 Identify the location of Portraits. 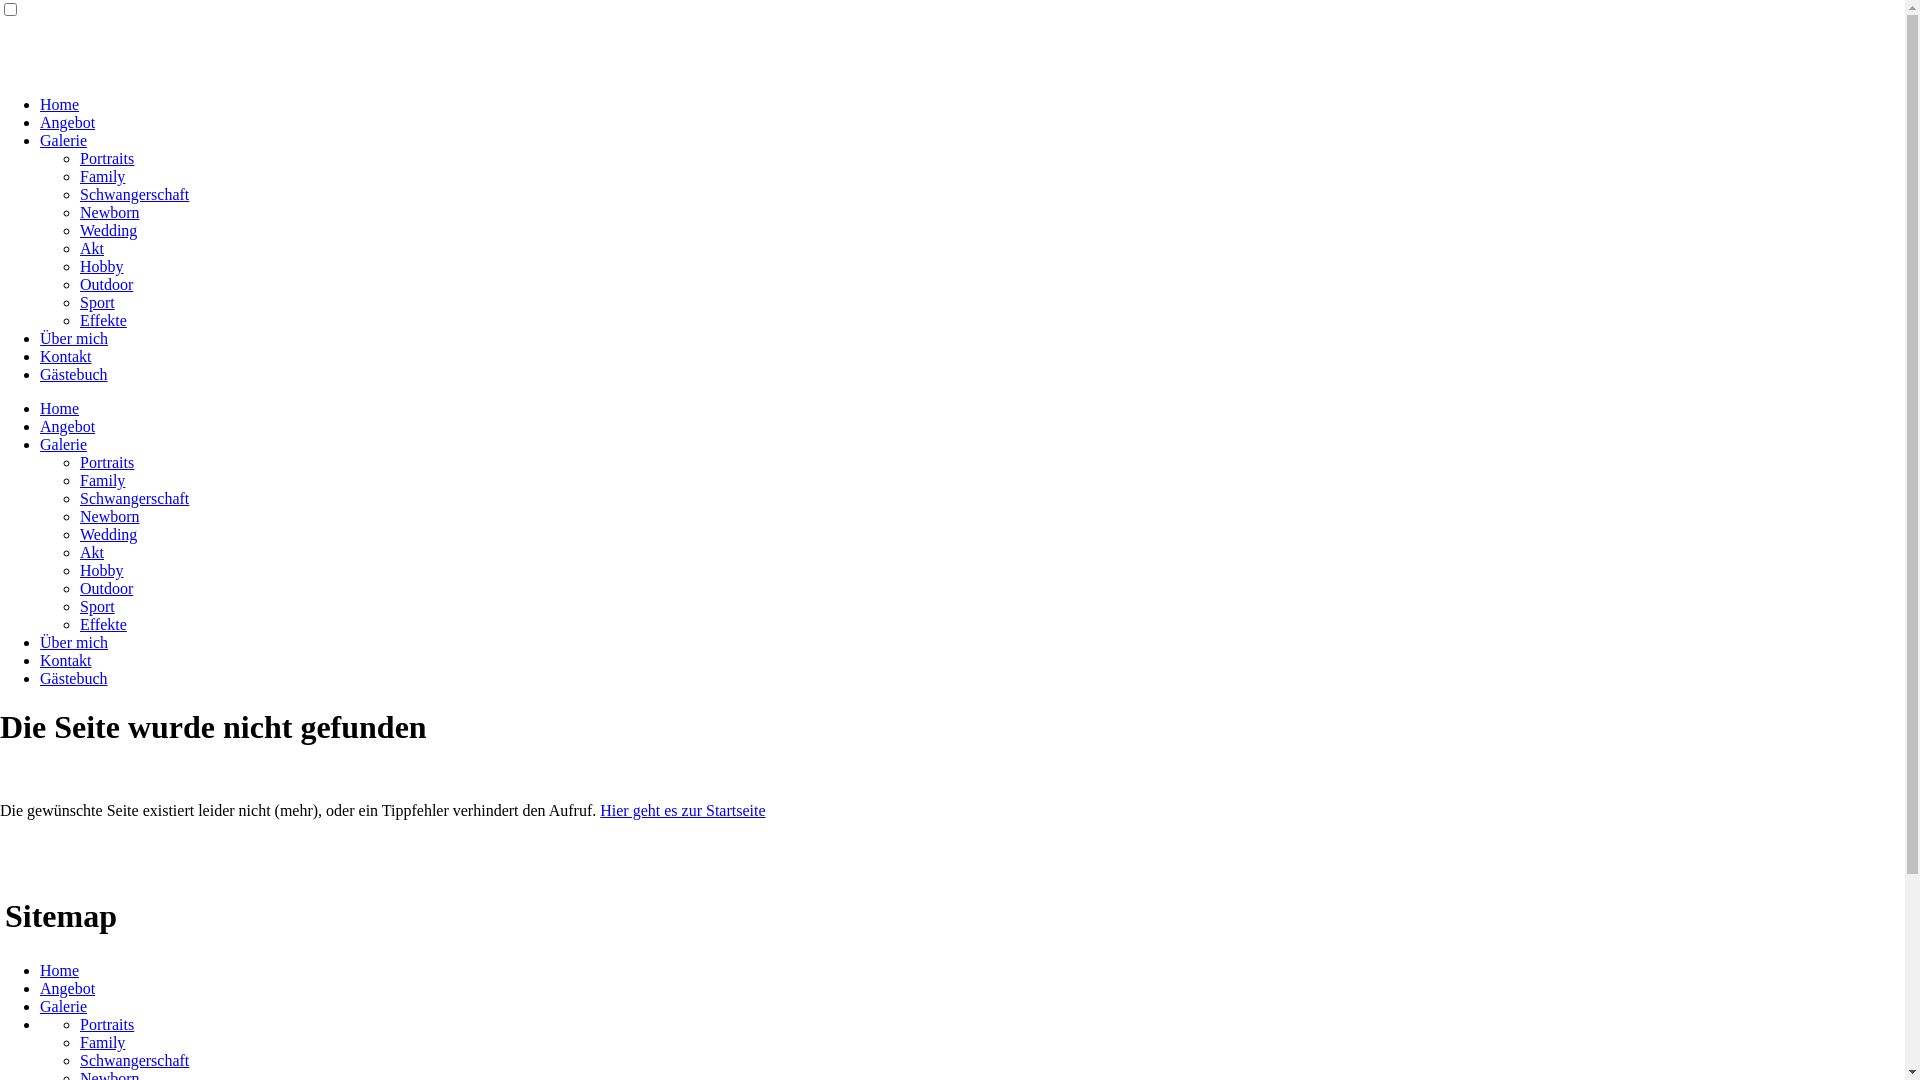
(107, 462).